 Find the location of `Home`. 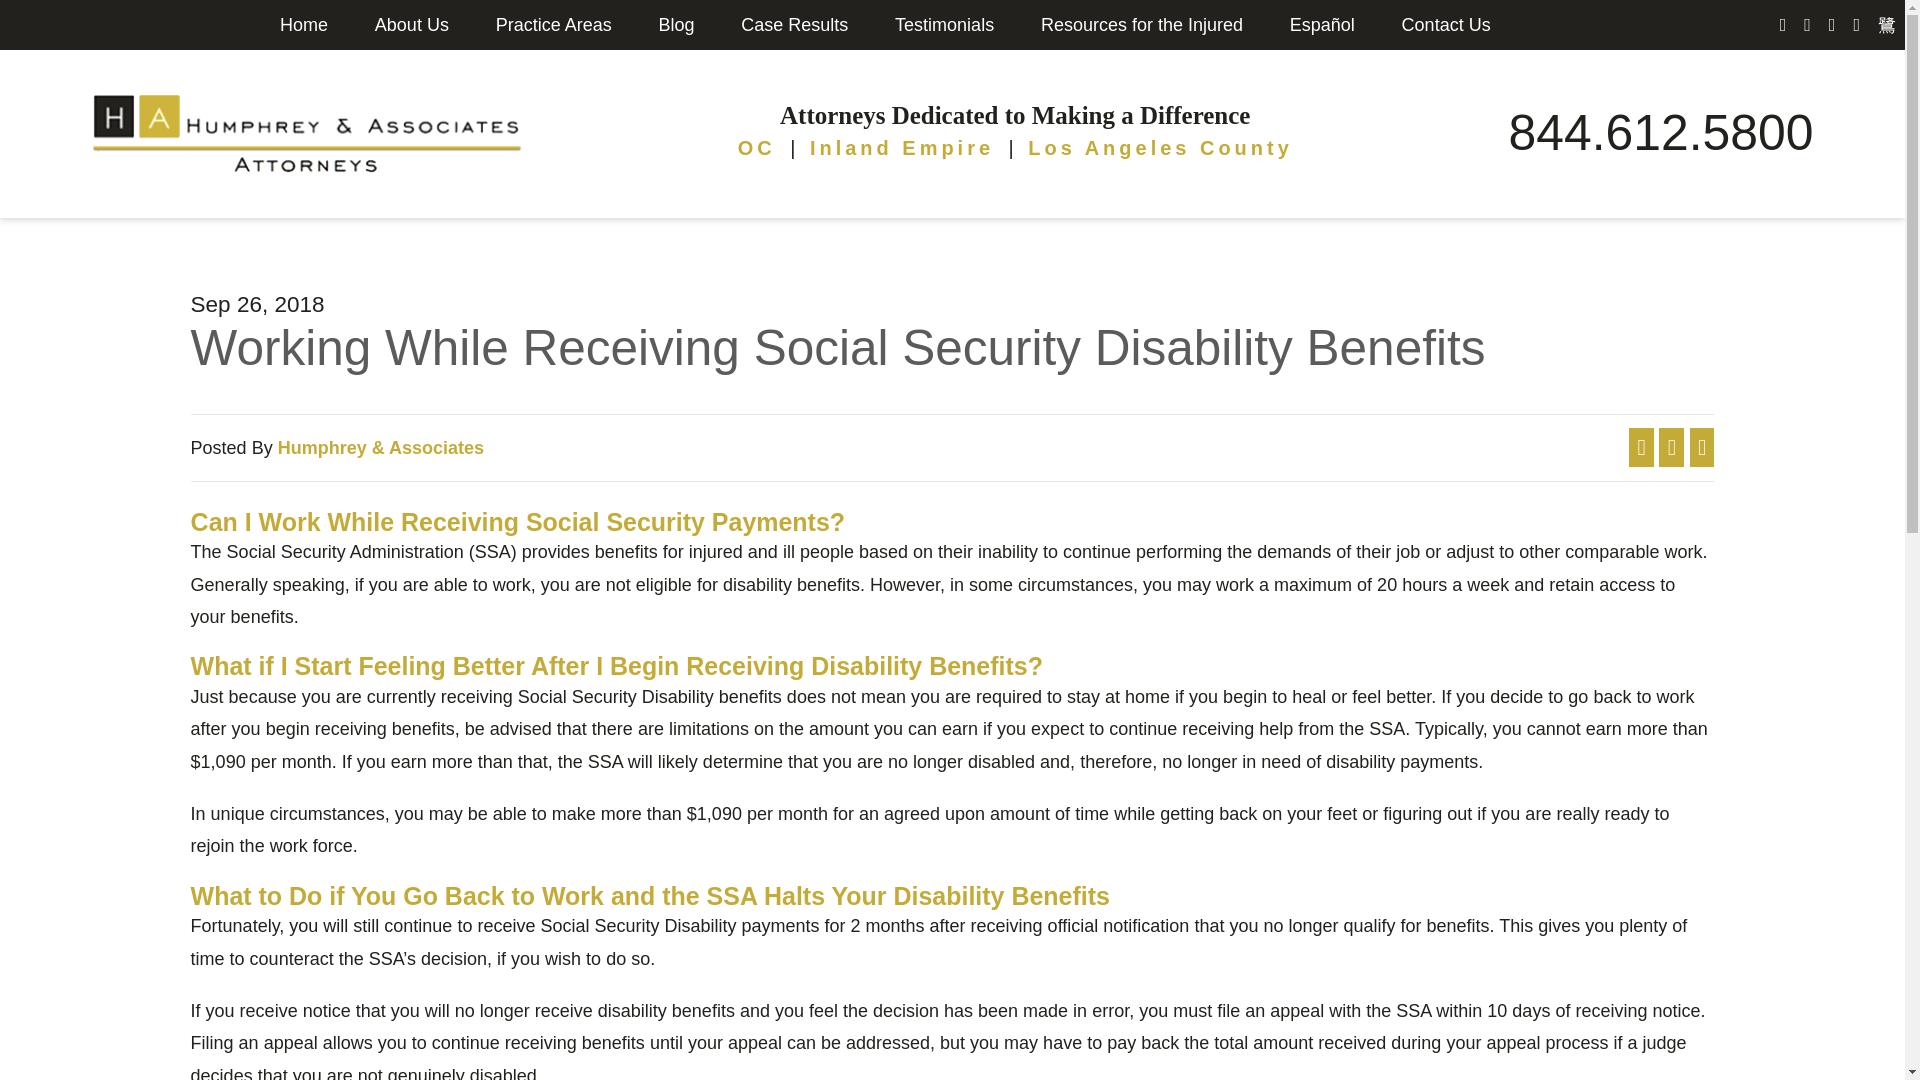

Home is located at coordinates (304, 24).